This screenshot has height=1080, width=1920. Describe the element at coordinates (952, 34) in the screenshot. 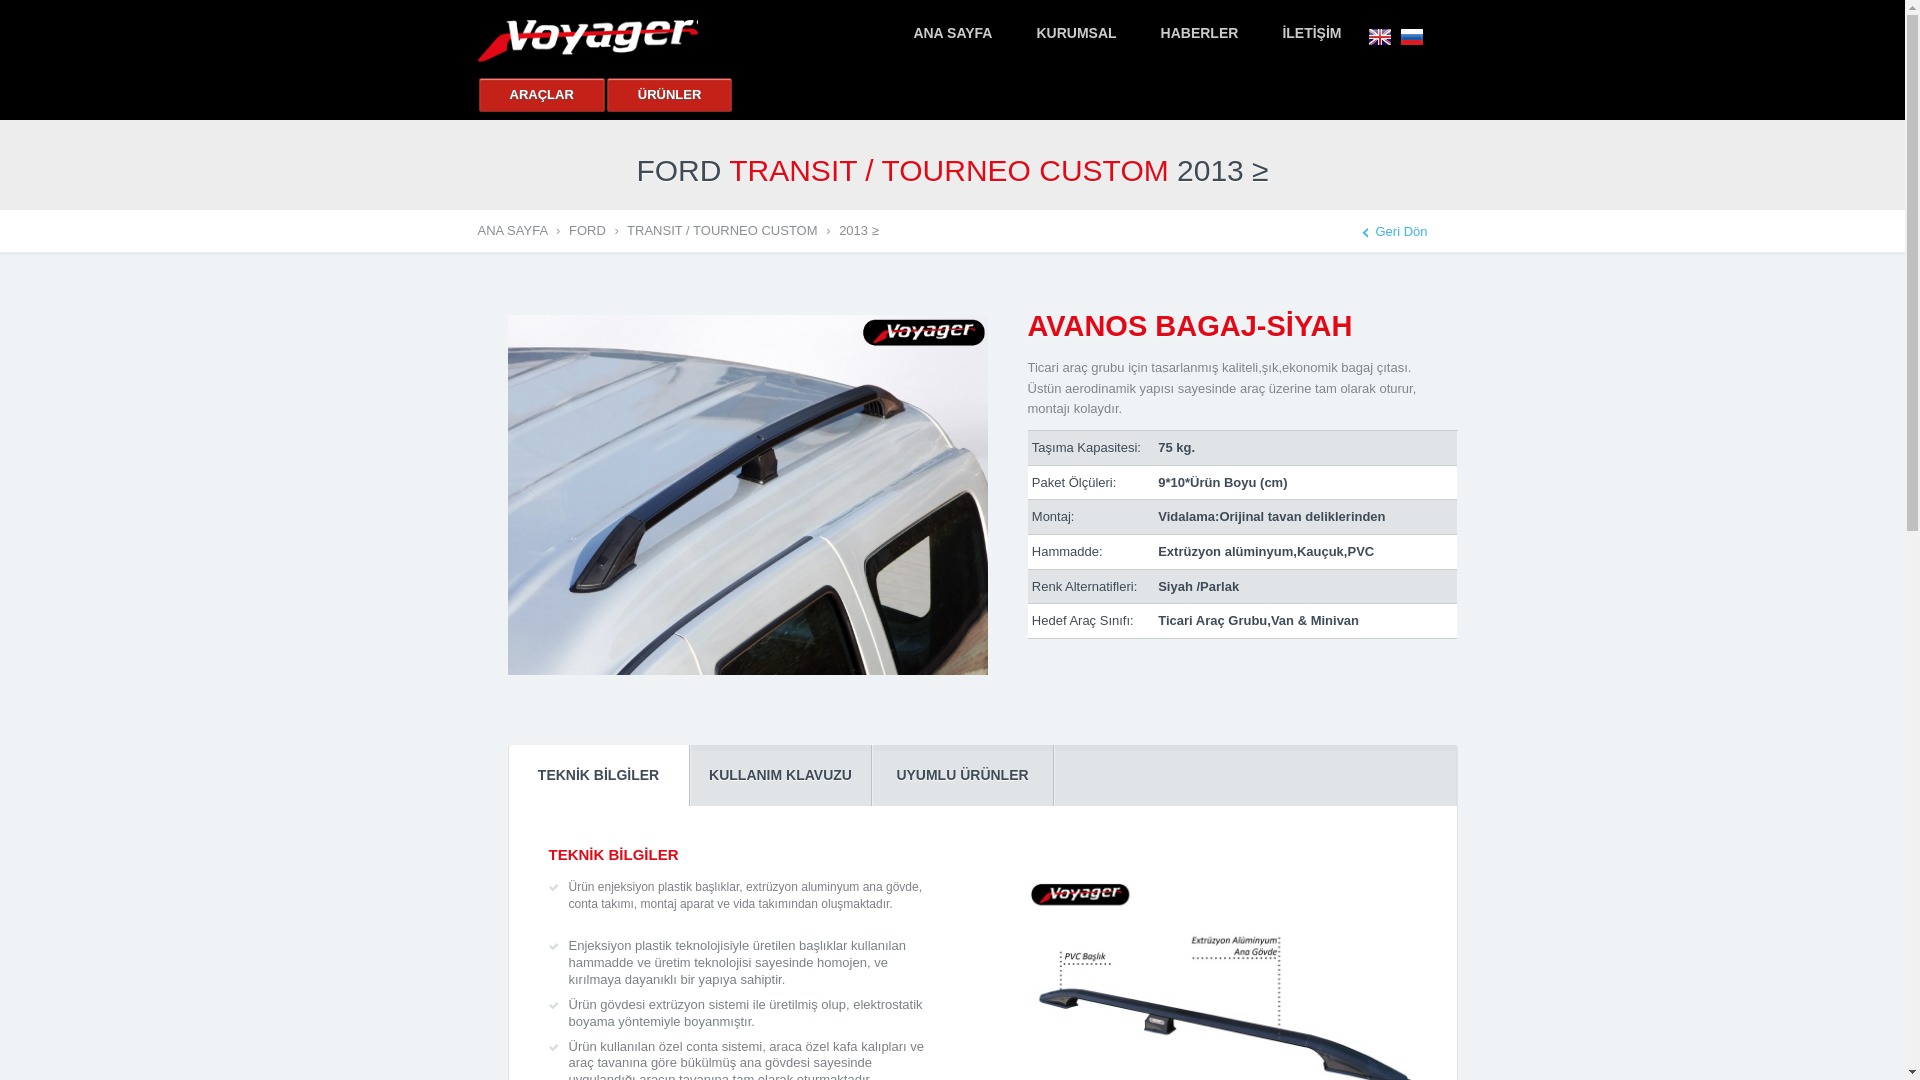

I see `ANA SAYFA` at that location.